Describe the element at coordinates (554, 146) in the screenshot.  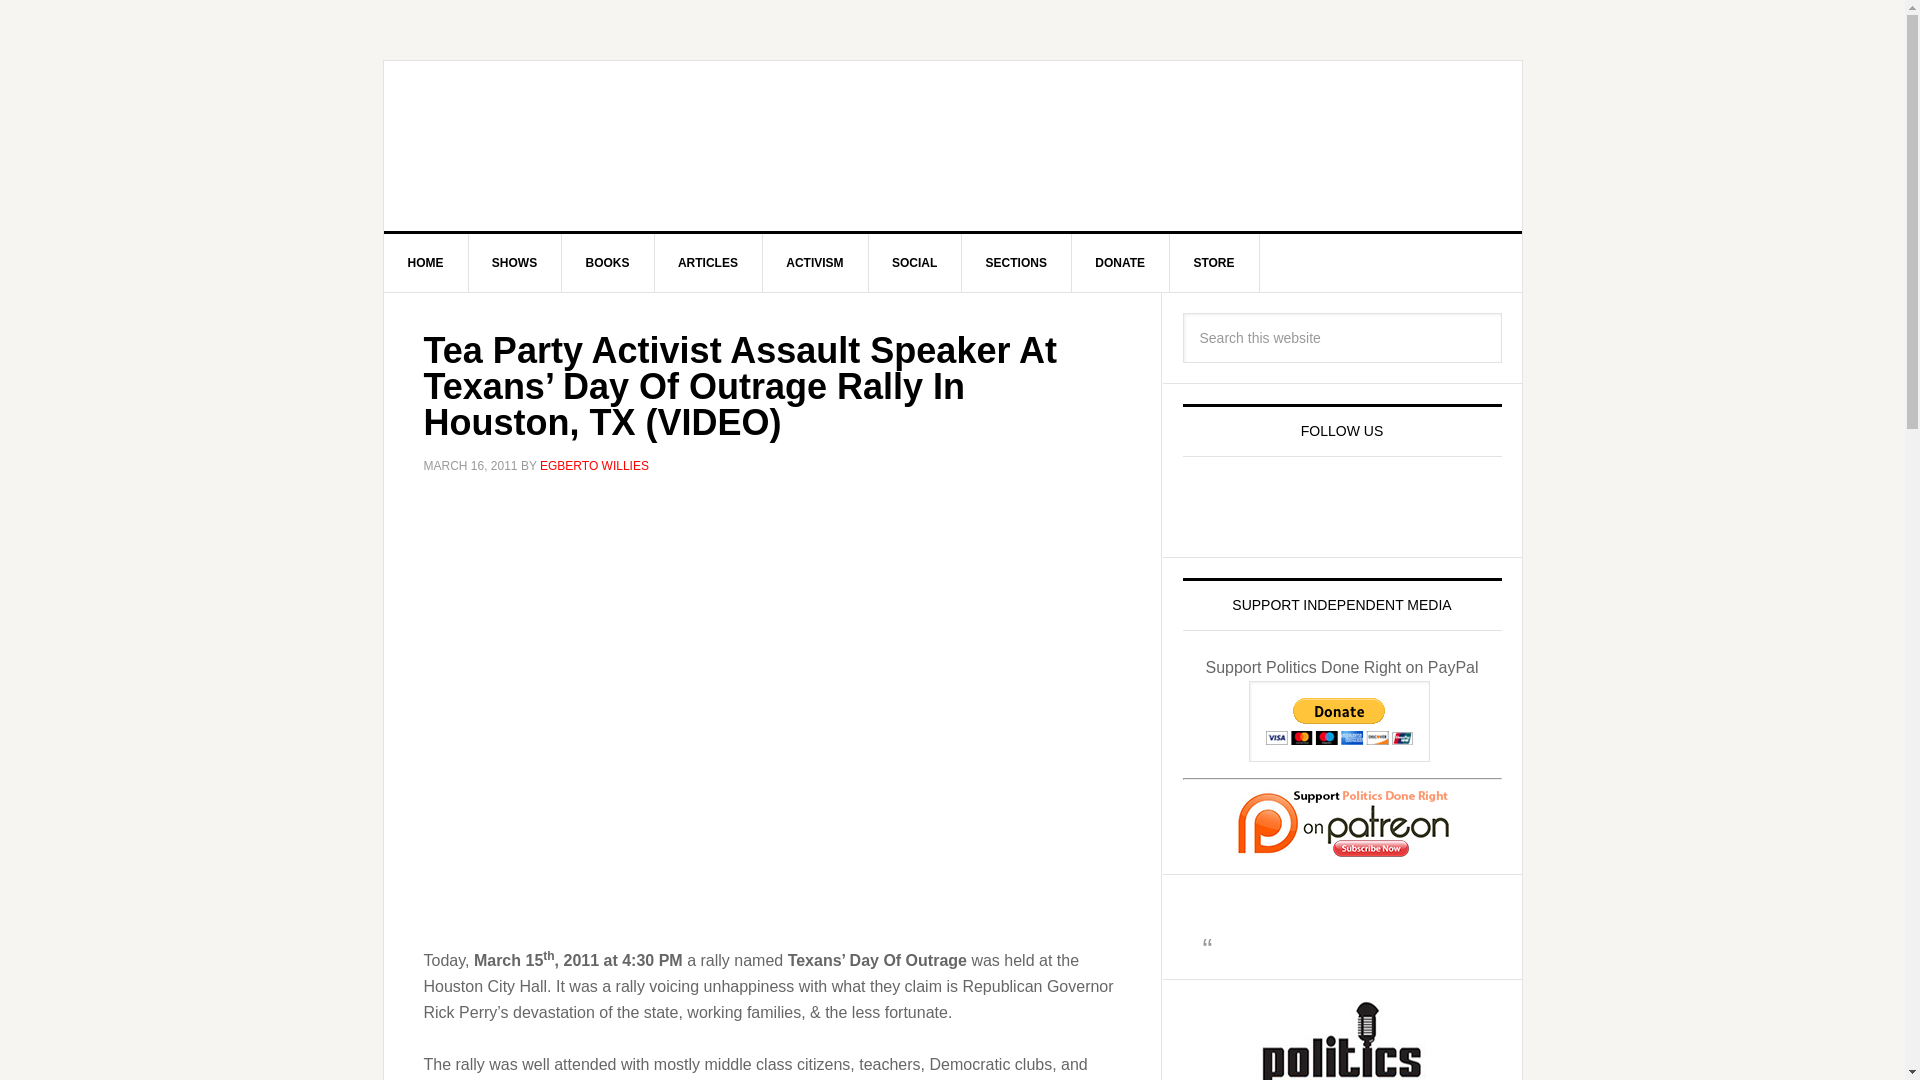
I see `EGBERTOWILLIES.COM` at that location.